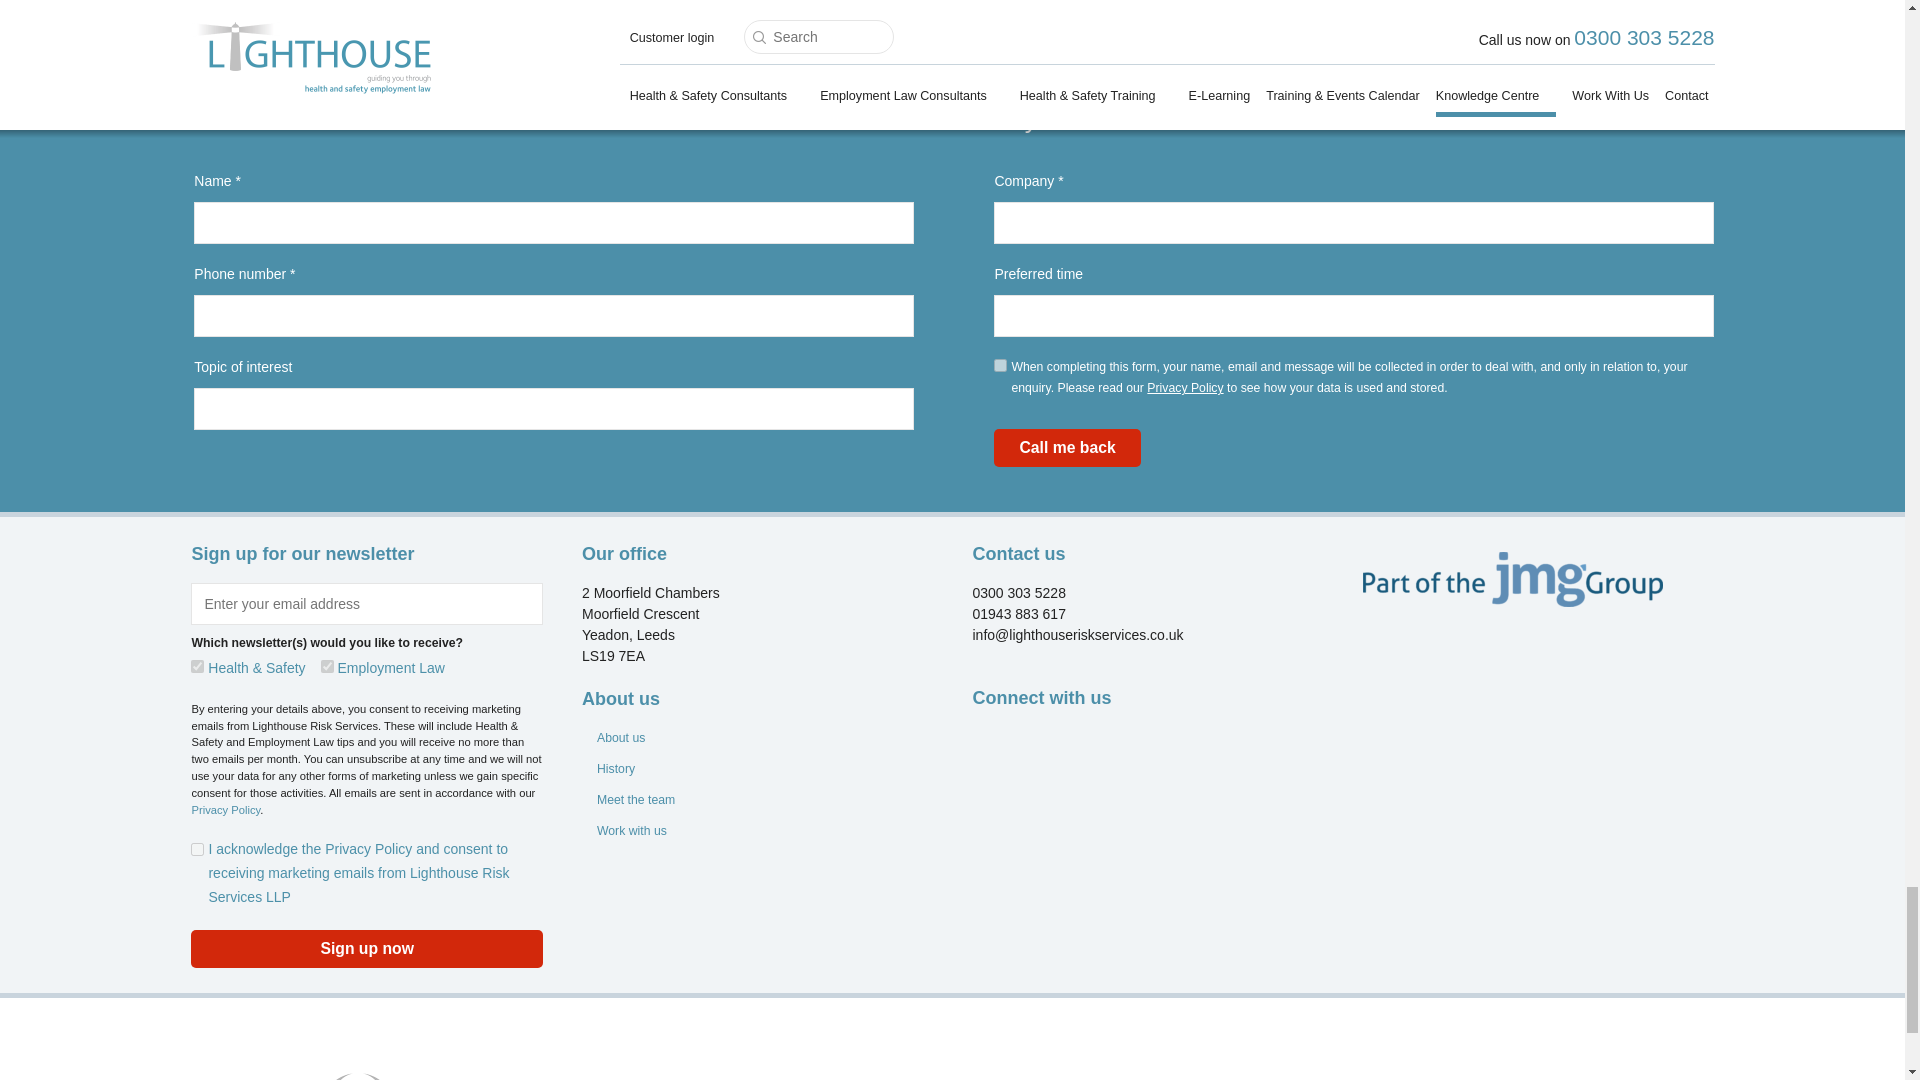 Image resolution: width=1920 pixels, height=1080 pixels. What do you see at coordinates (196, 666) in the screenshot?
I see `451461` at bounding box center [196, 666].